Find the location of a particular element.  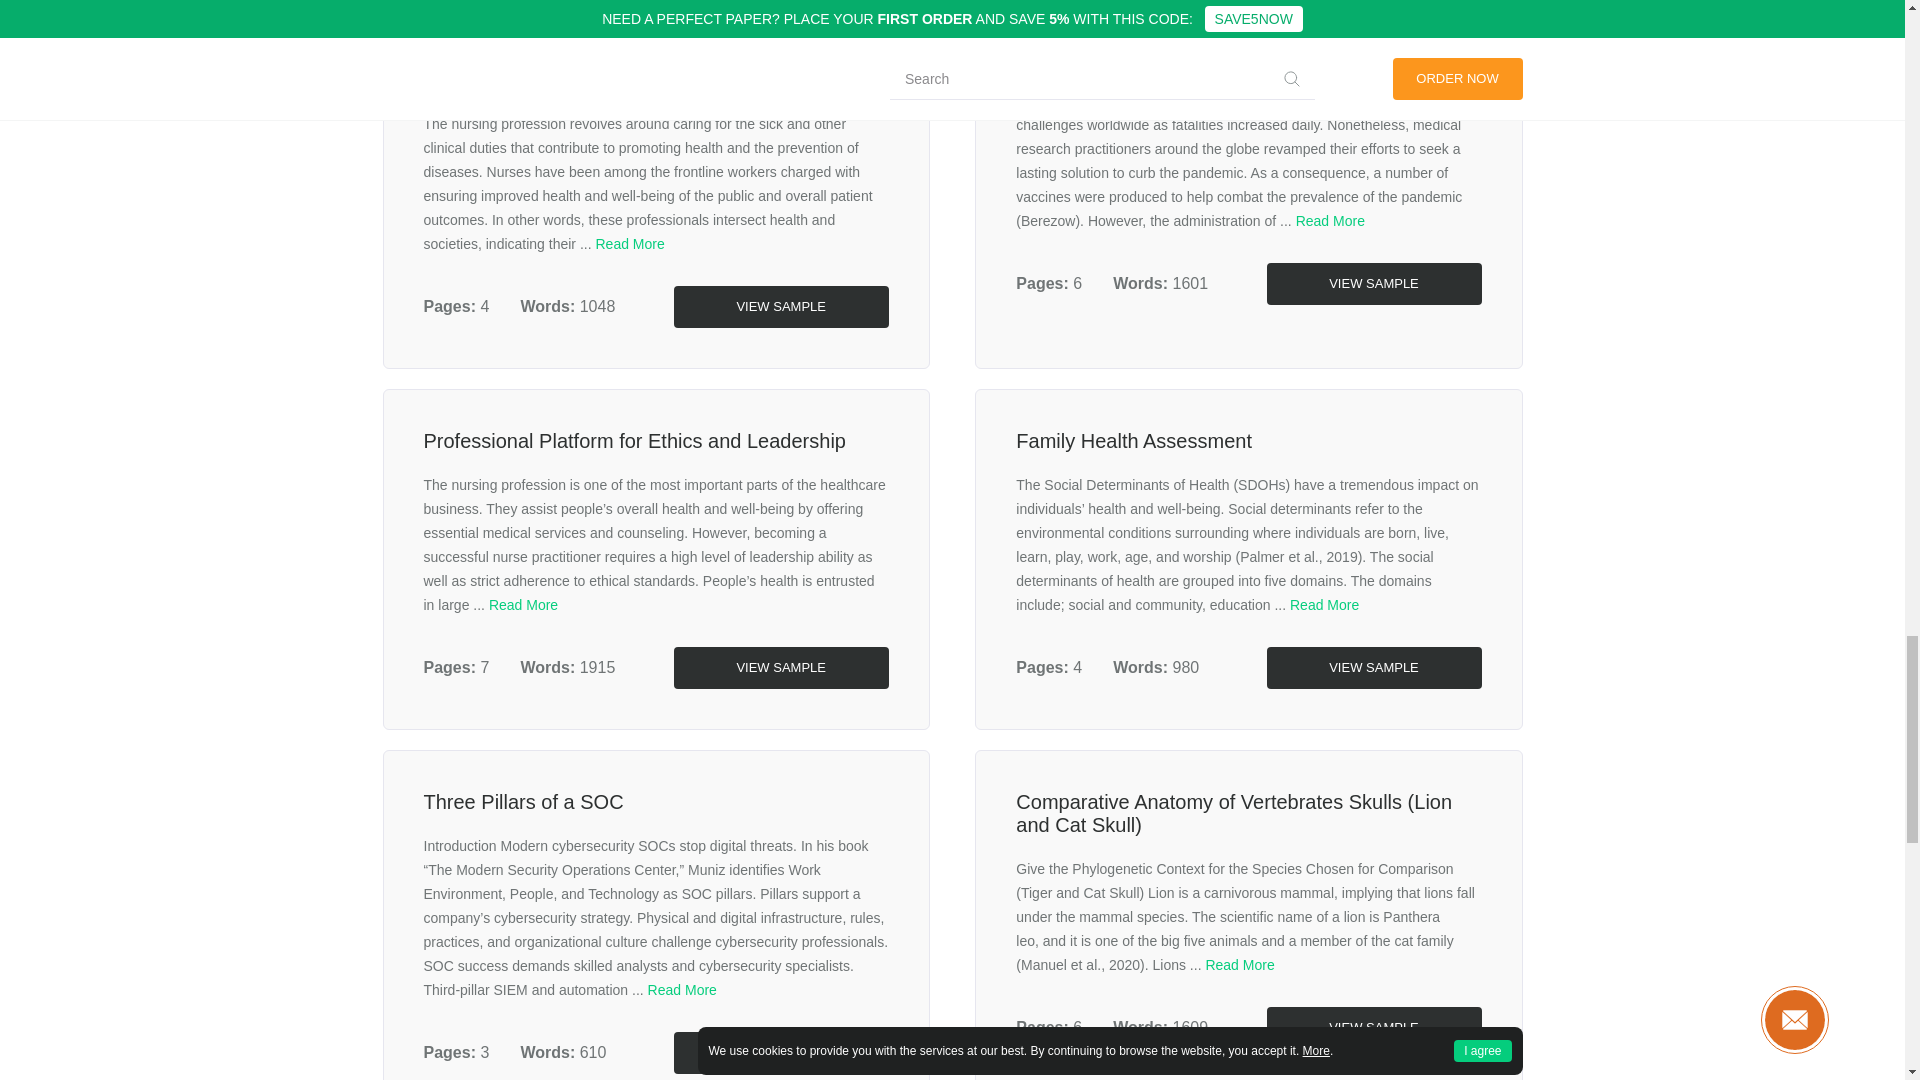

Read More is located at coordinates (682, 989).